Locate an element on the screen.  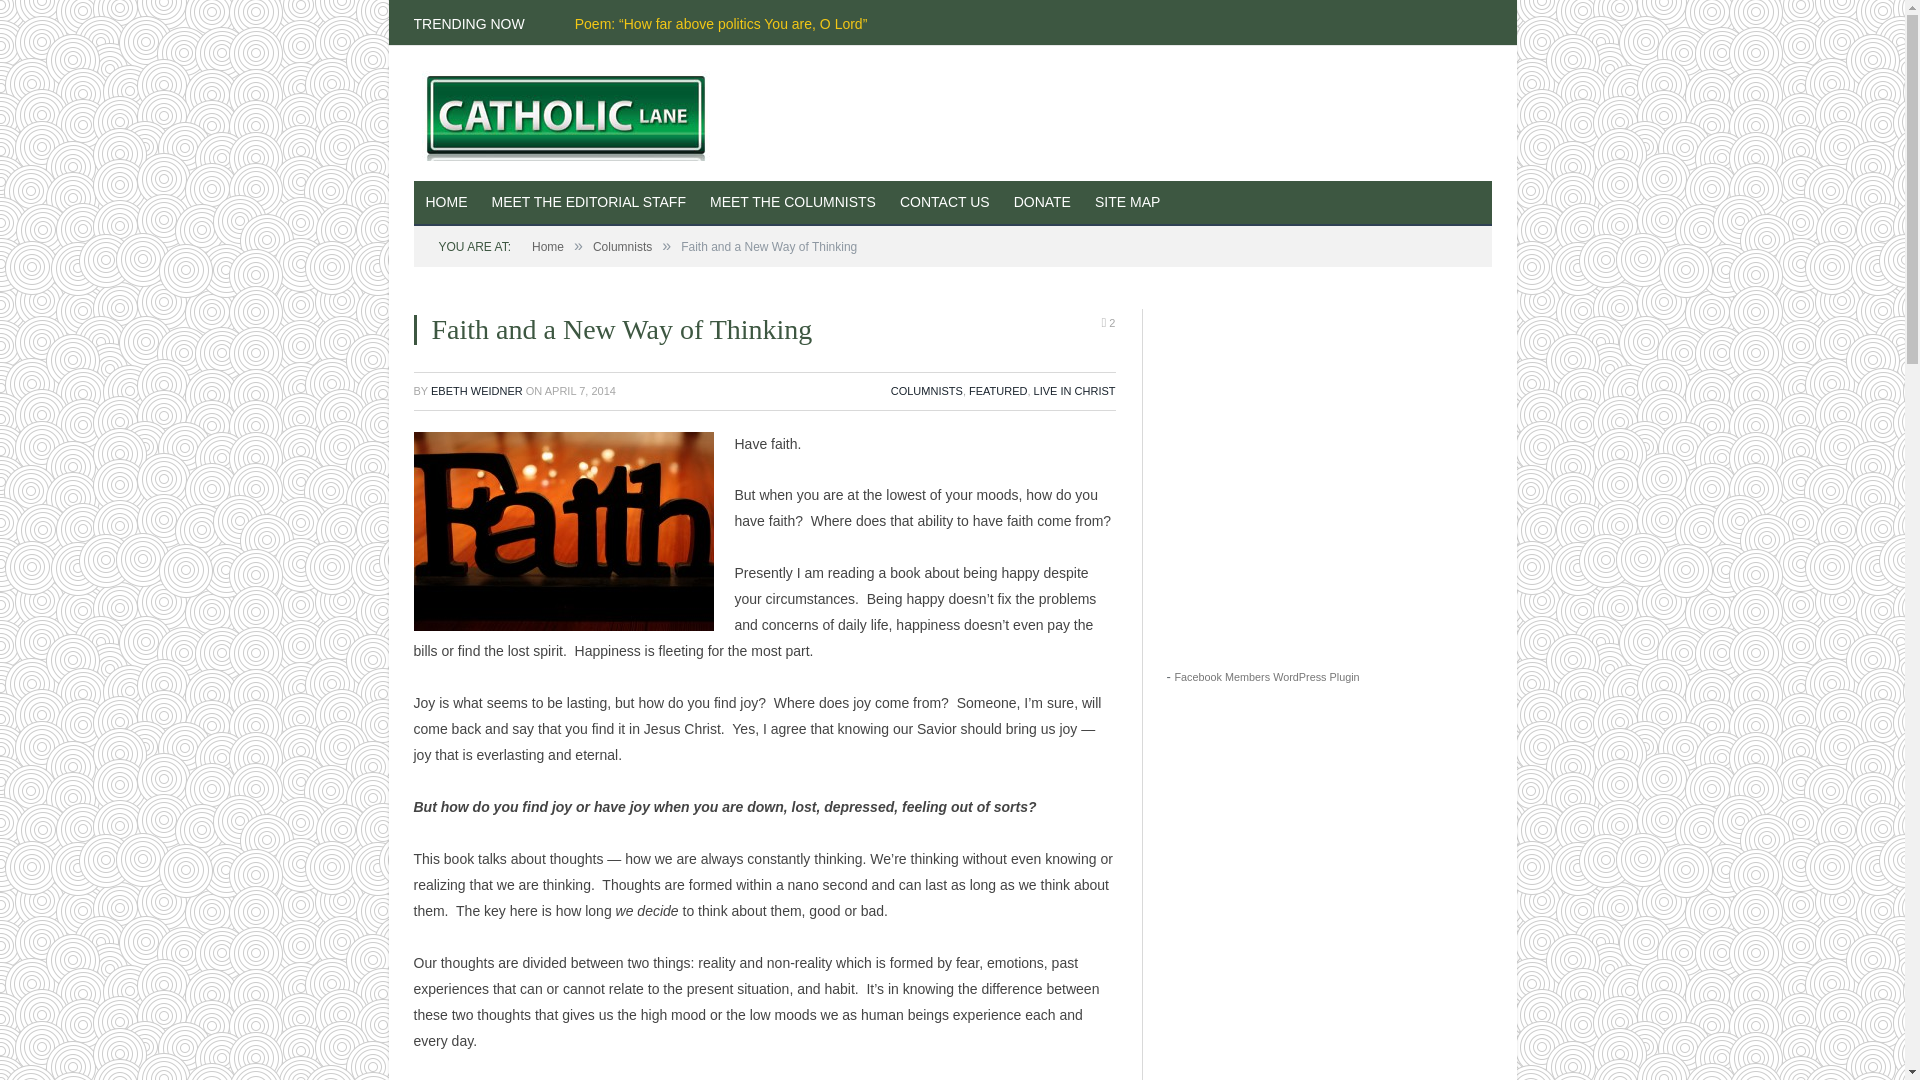
FEATURED is located at coordinates (998, 390).